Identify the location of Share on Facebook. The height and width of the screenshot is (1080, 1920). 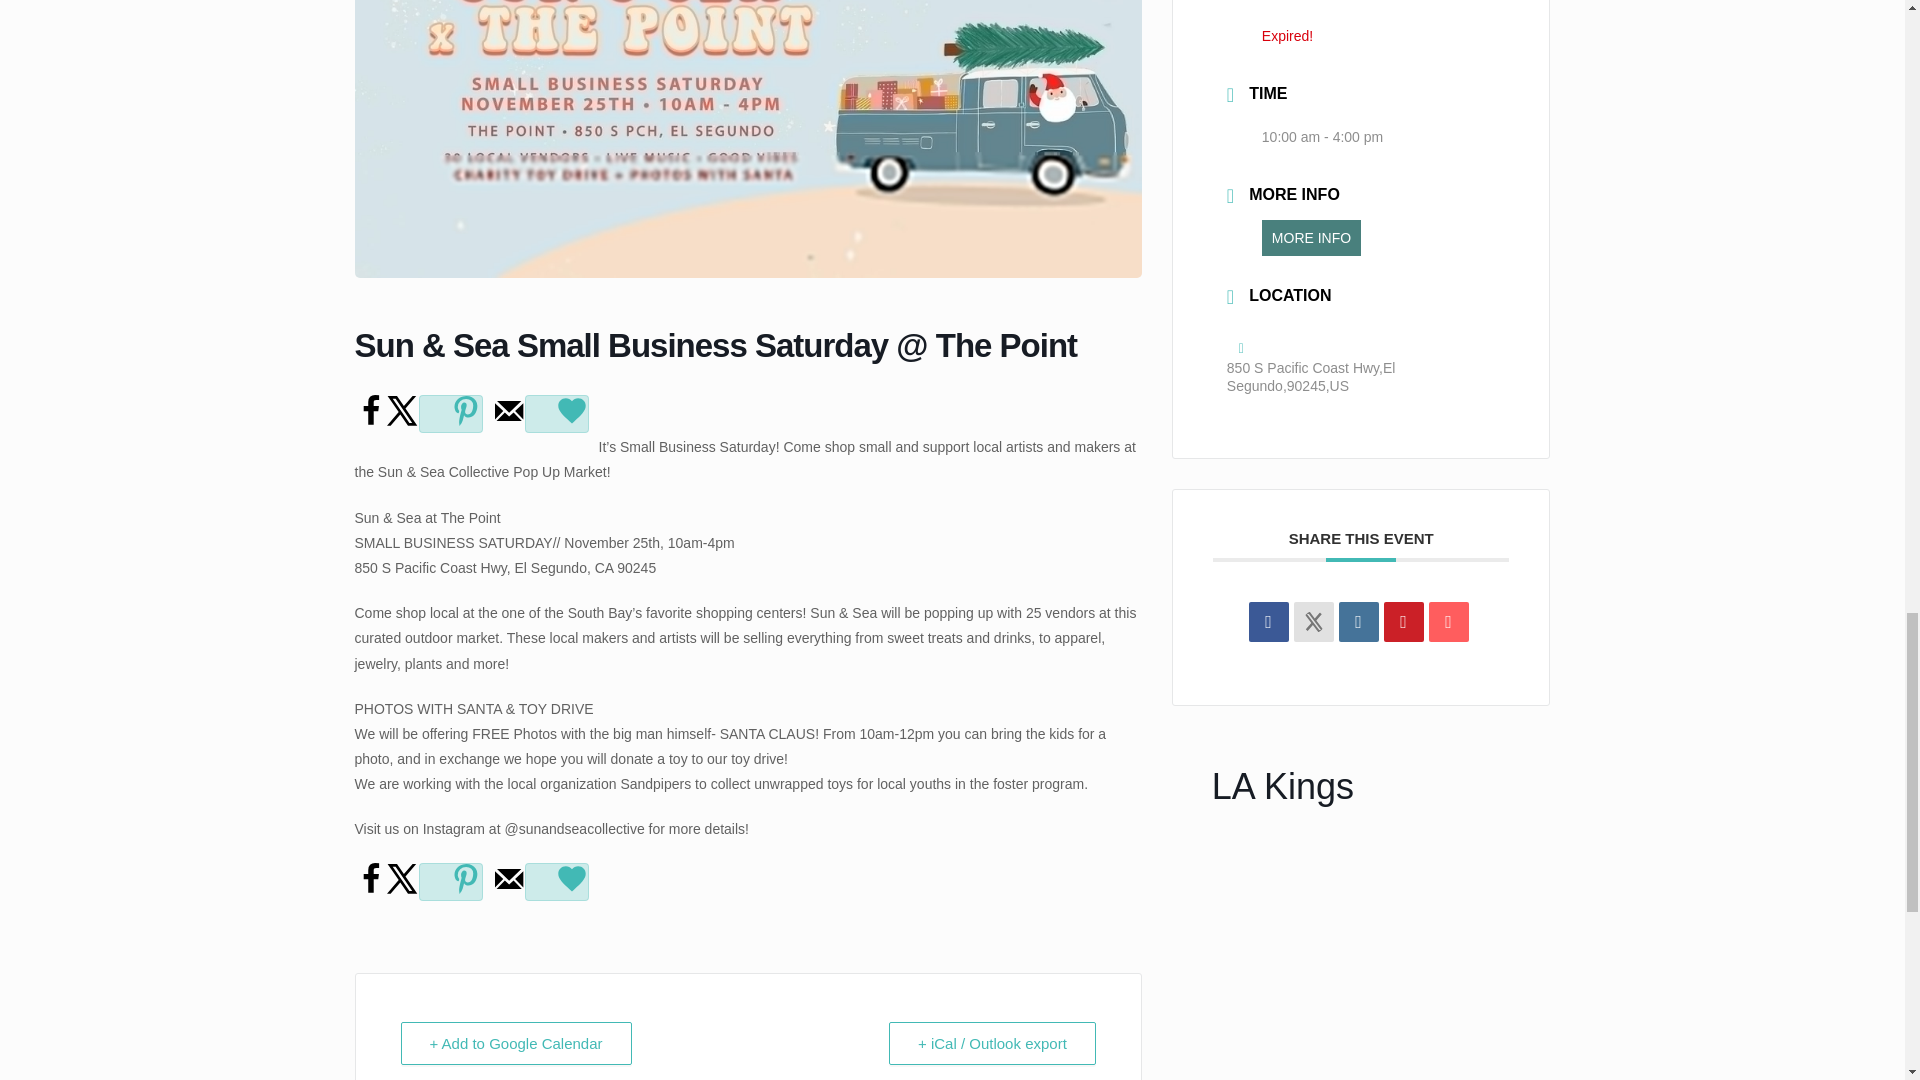
(1268, 621).